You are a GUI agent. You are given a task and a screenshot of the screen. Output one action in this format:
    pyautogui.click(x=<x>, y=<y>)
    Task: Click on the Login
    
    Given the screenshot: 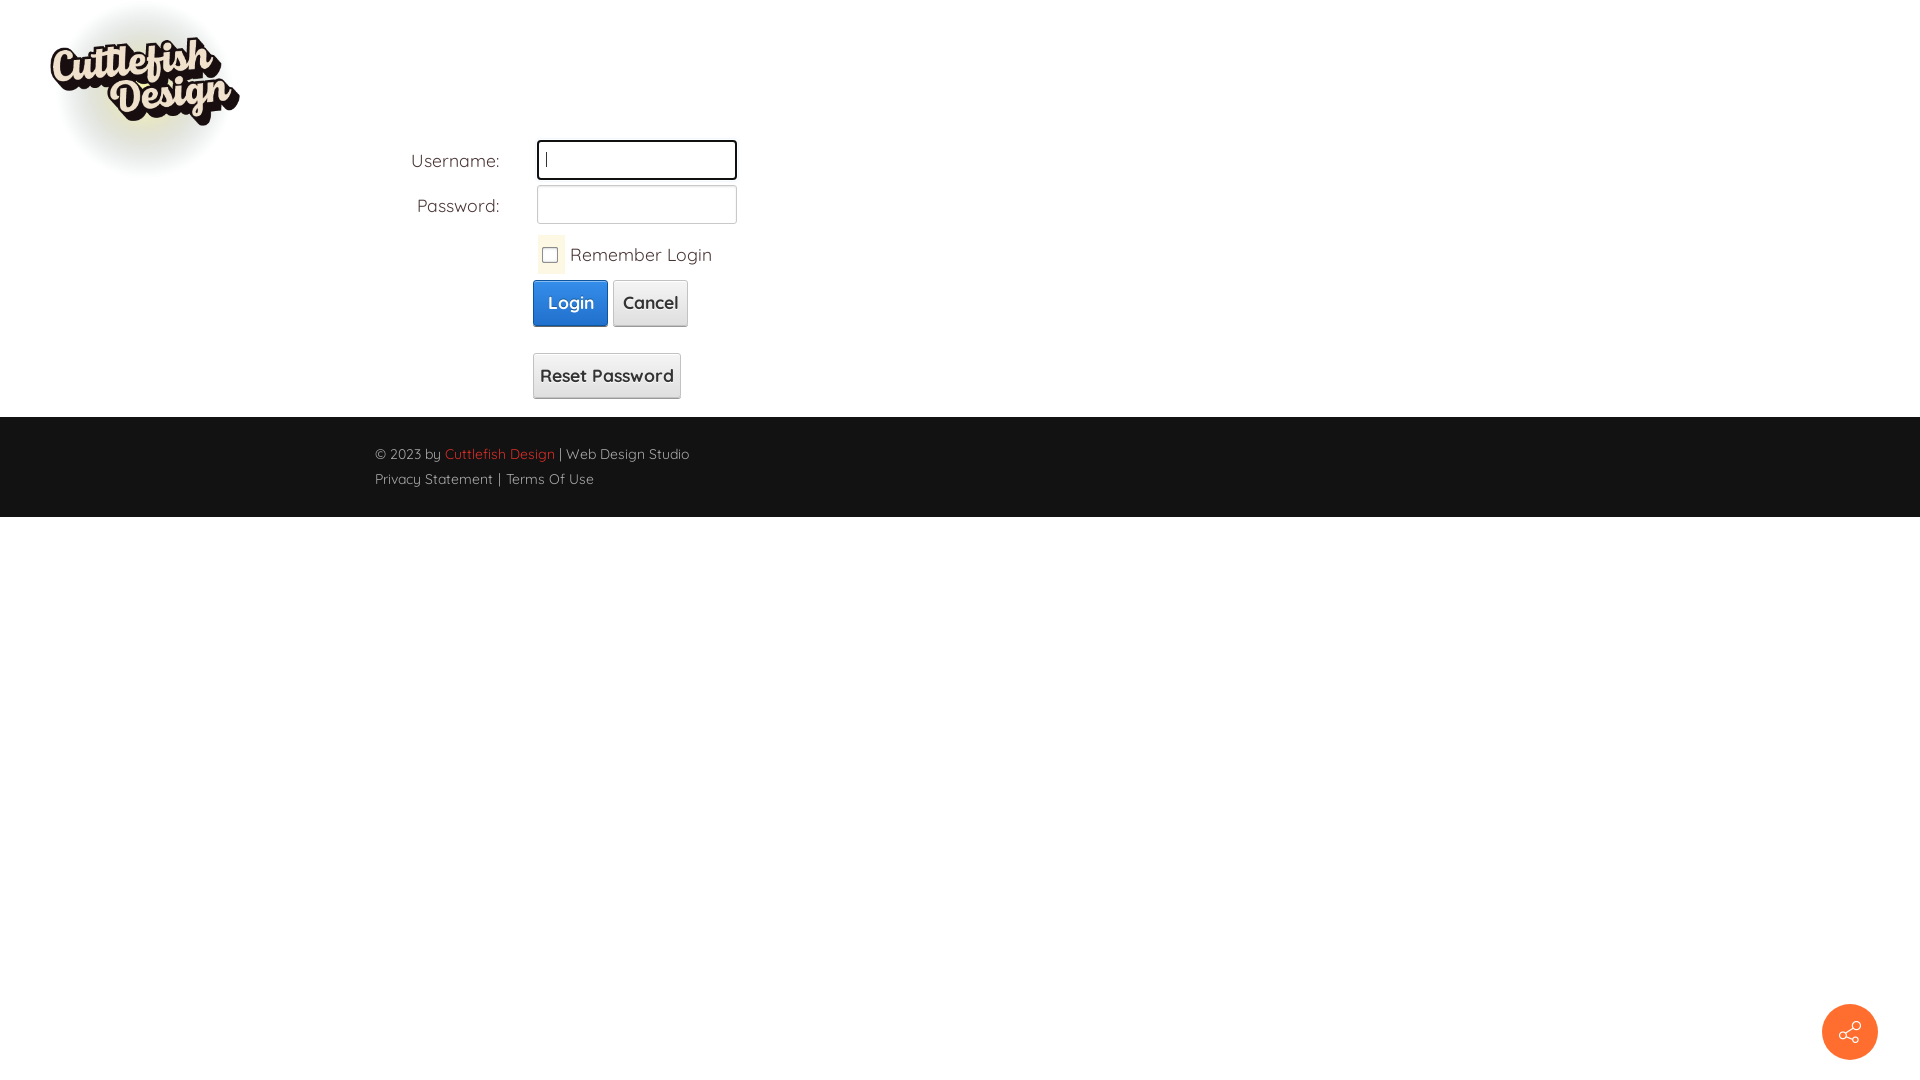 What is the action you would take?
    pyautogui.click(x=570, y=303)
    